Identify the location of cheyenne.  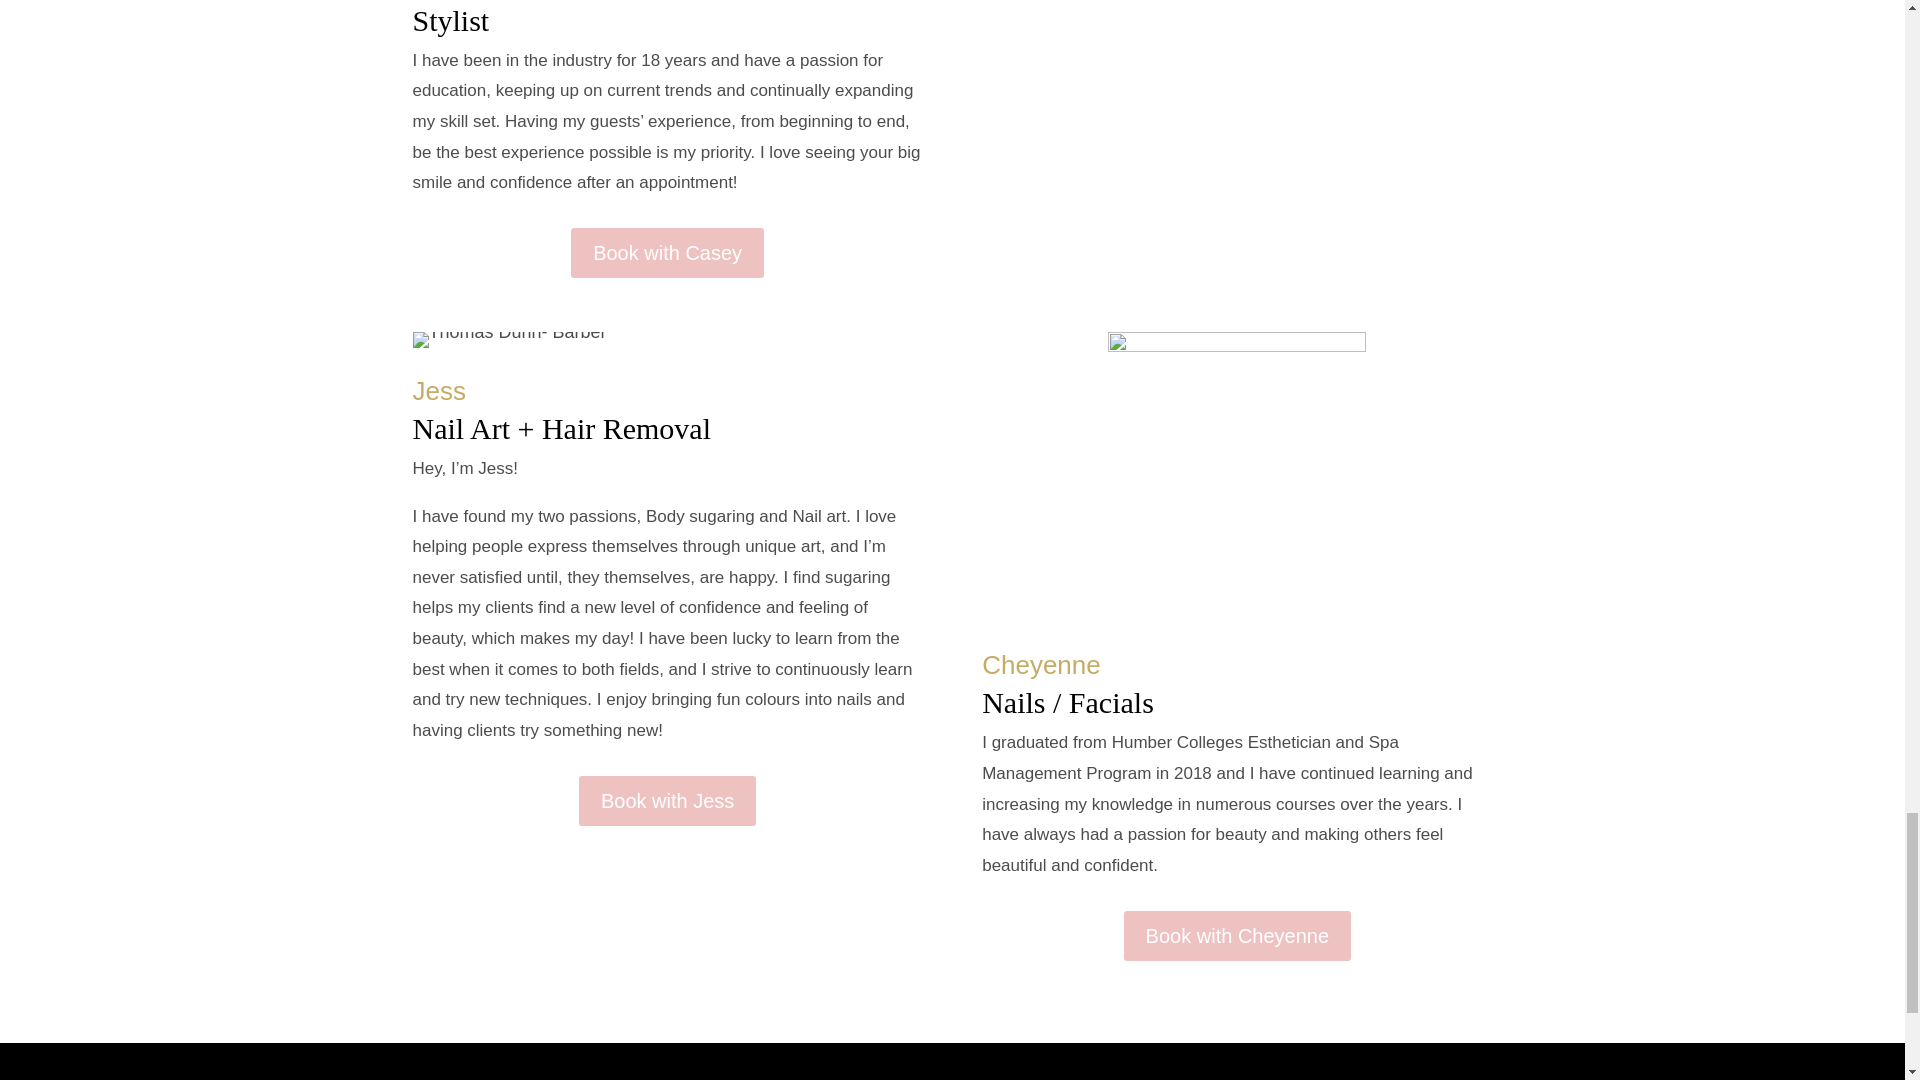
(1236, 462).